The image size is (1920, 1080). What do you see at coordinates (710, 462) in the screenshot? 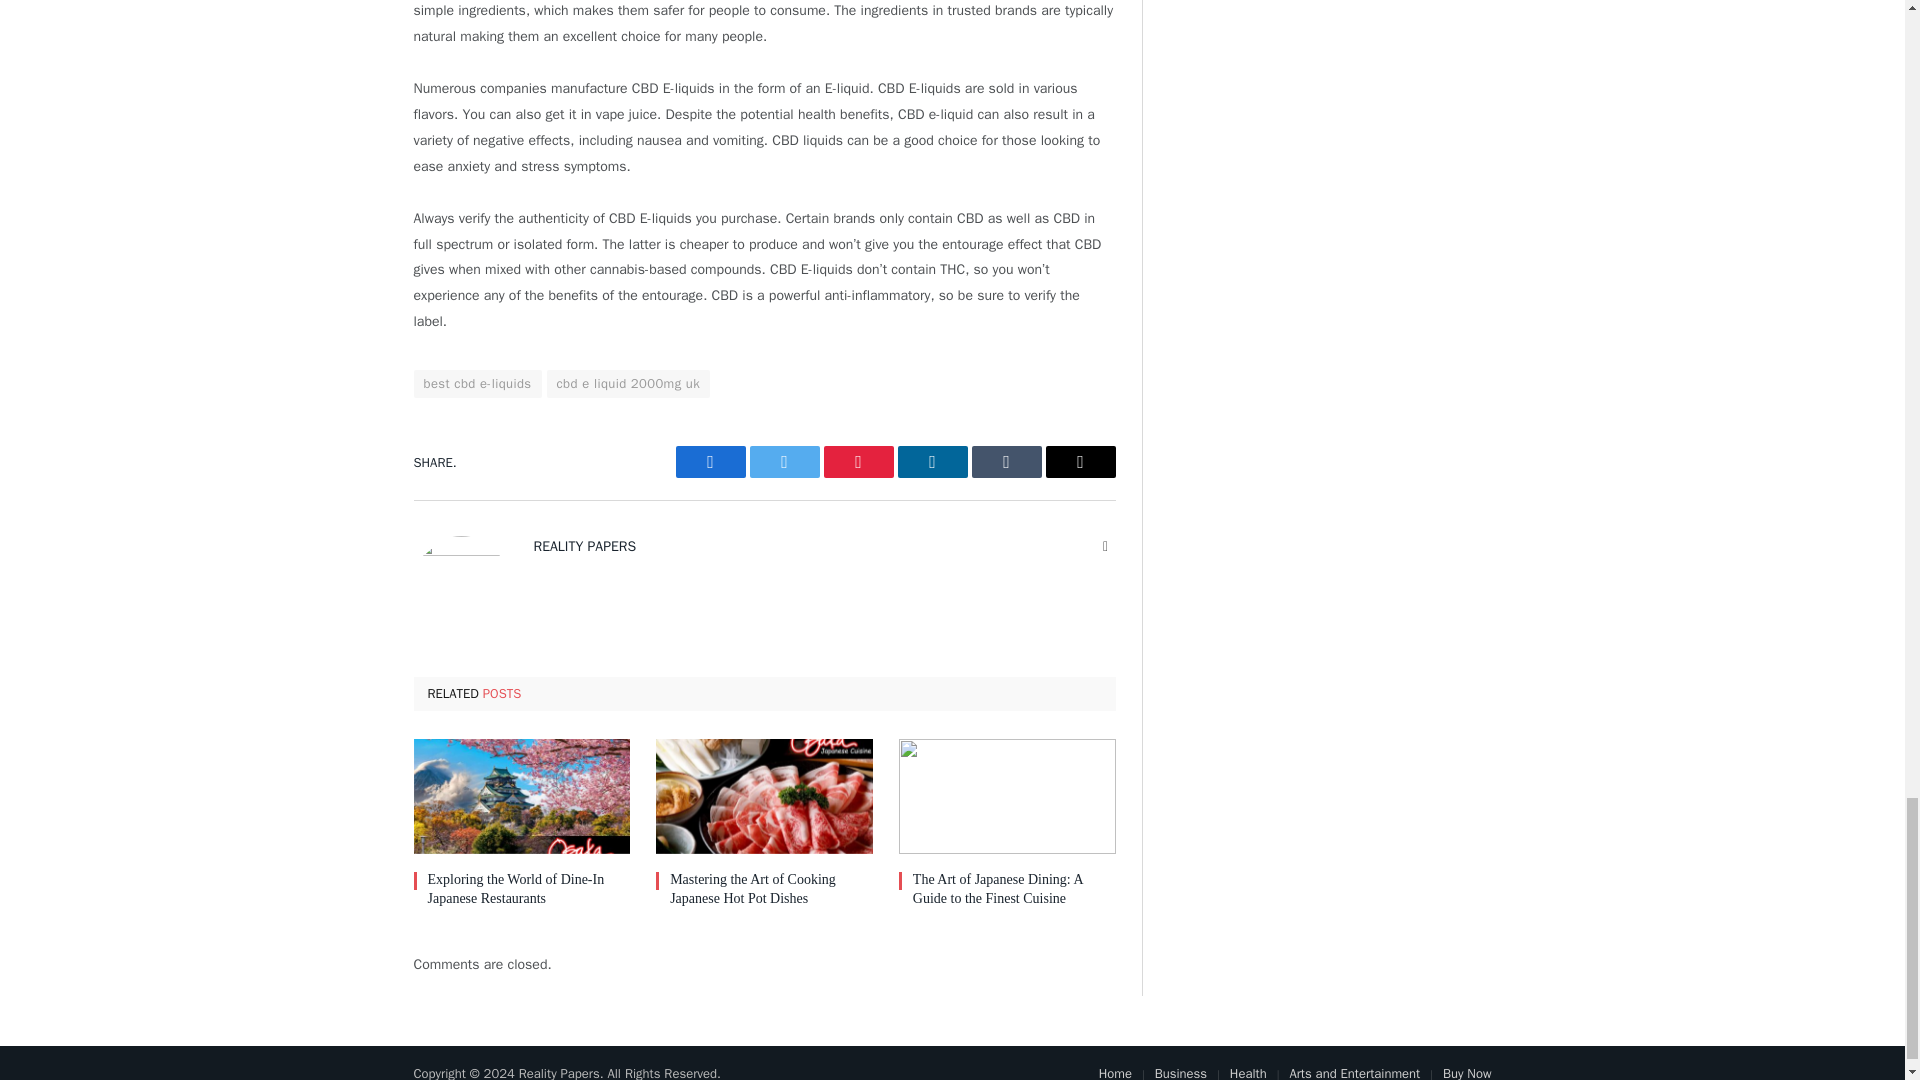
I see `Facebook` at bounding box center [710, 462].